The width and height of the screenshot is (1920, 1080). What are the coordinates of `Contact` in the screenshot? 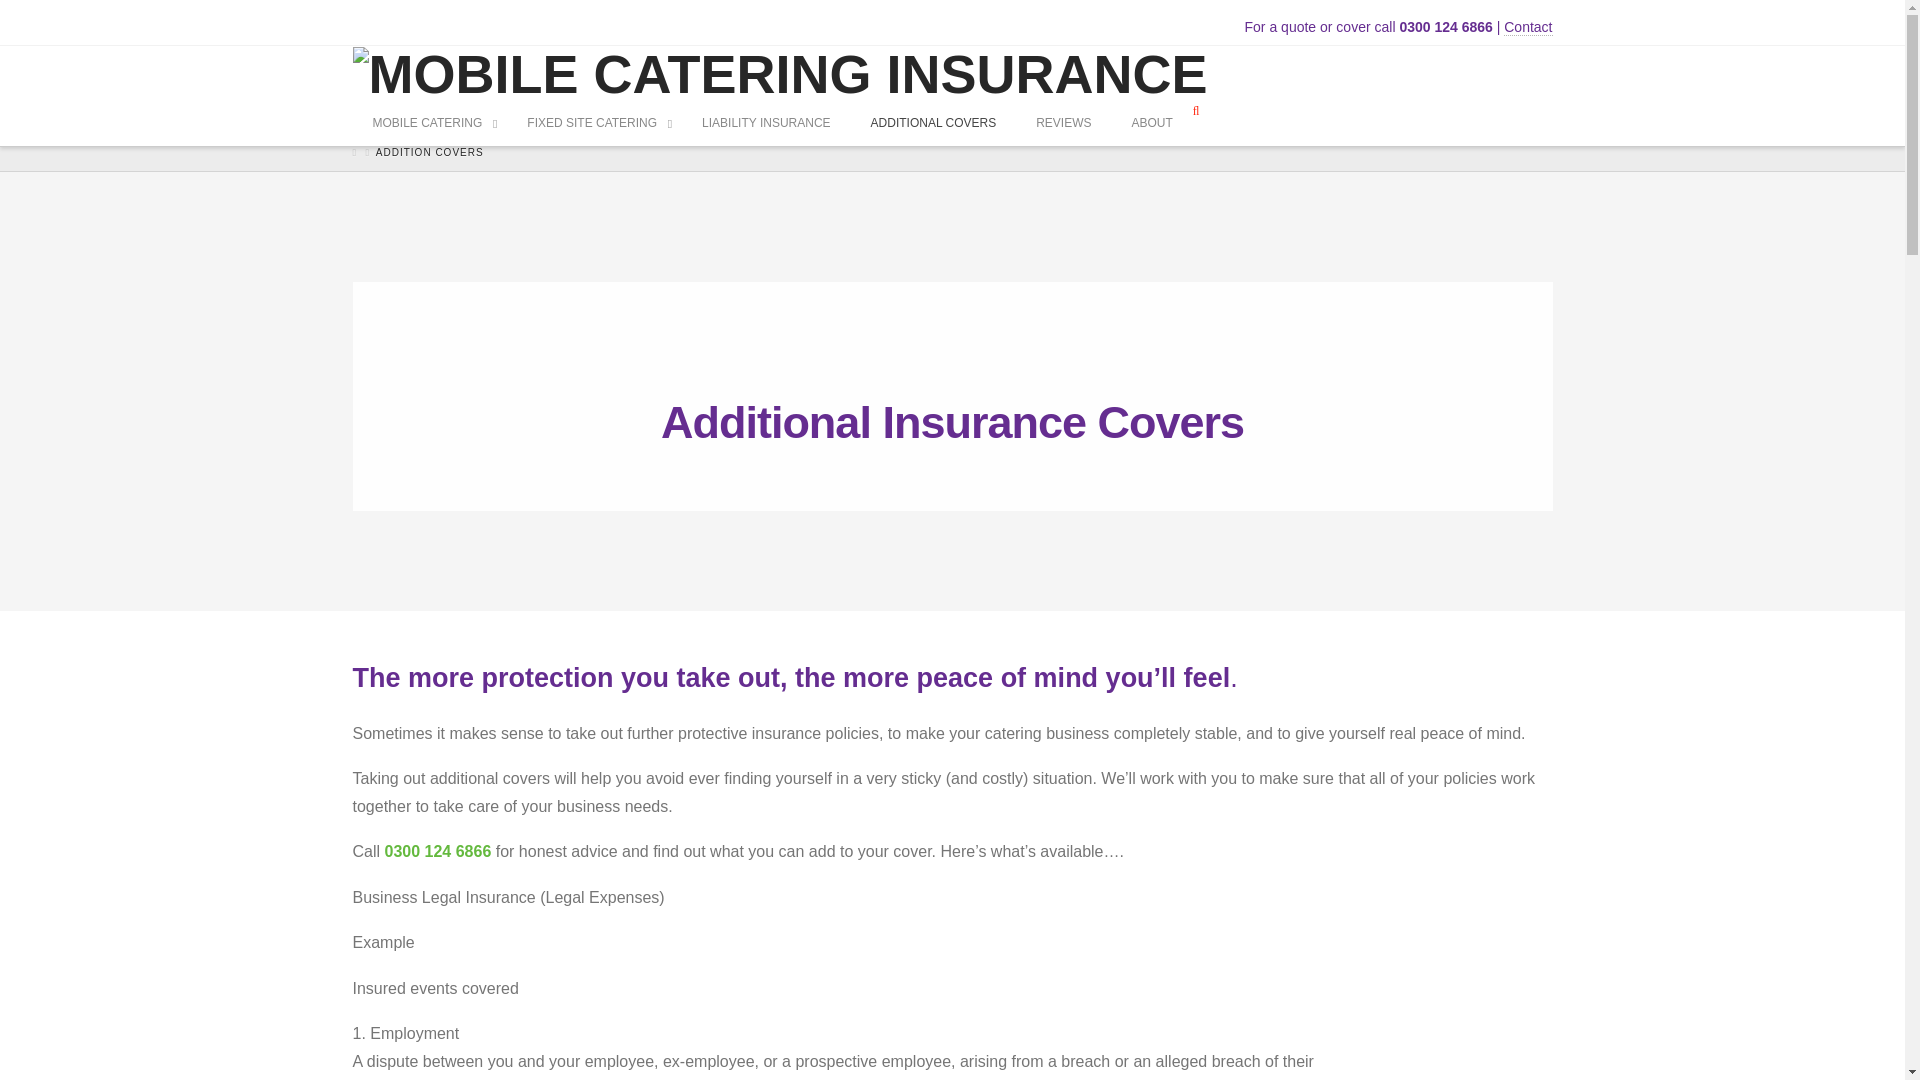 It's located at (1527, 27).